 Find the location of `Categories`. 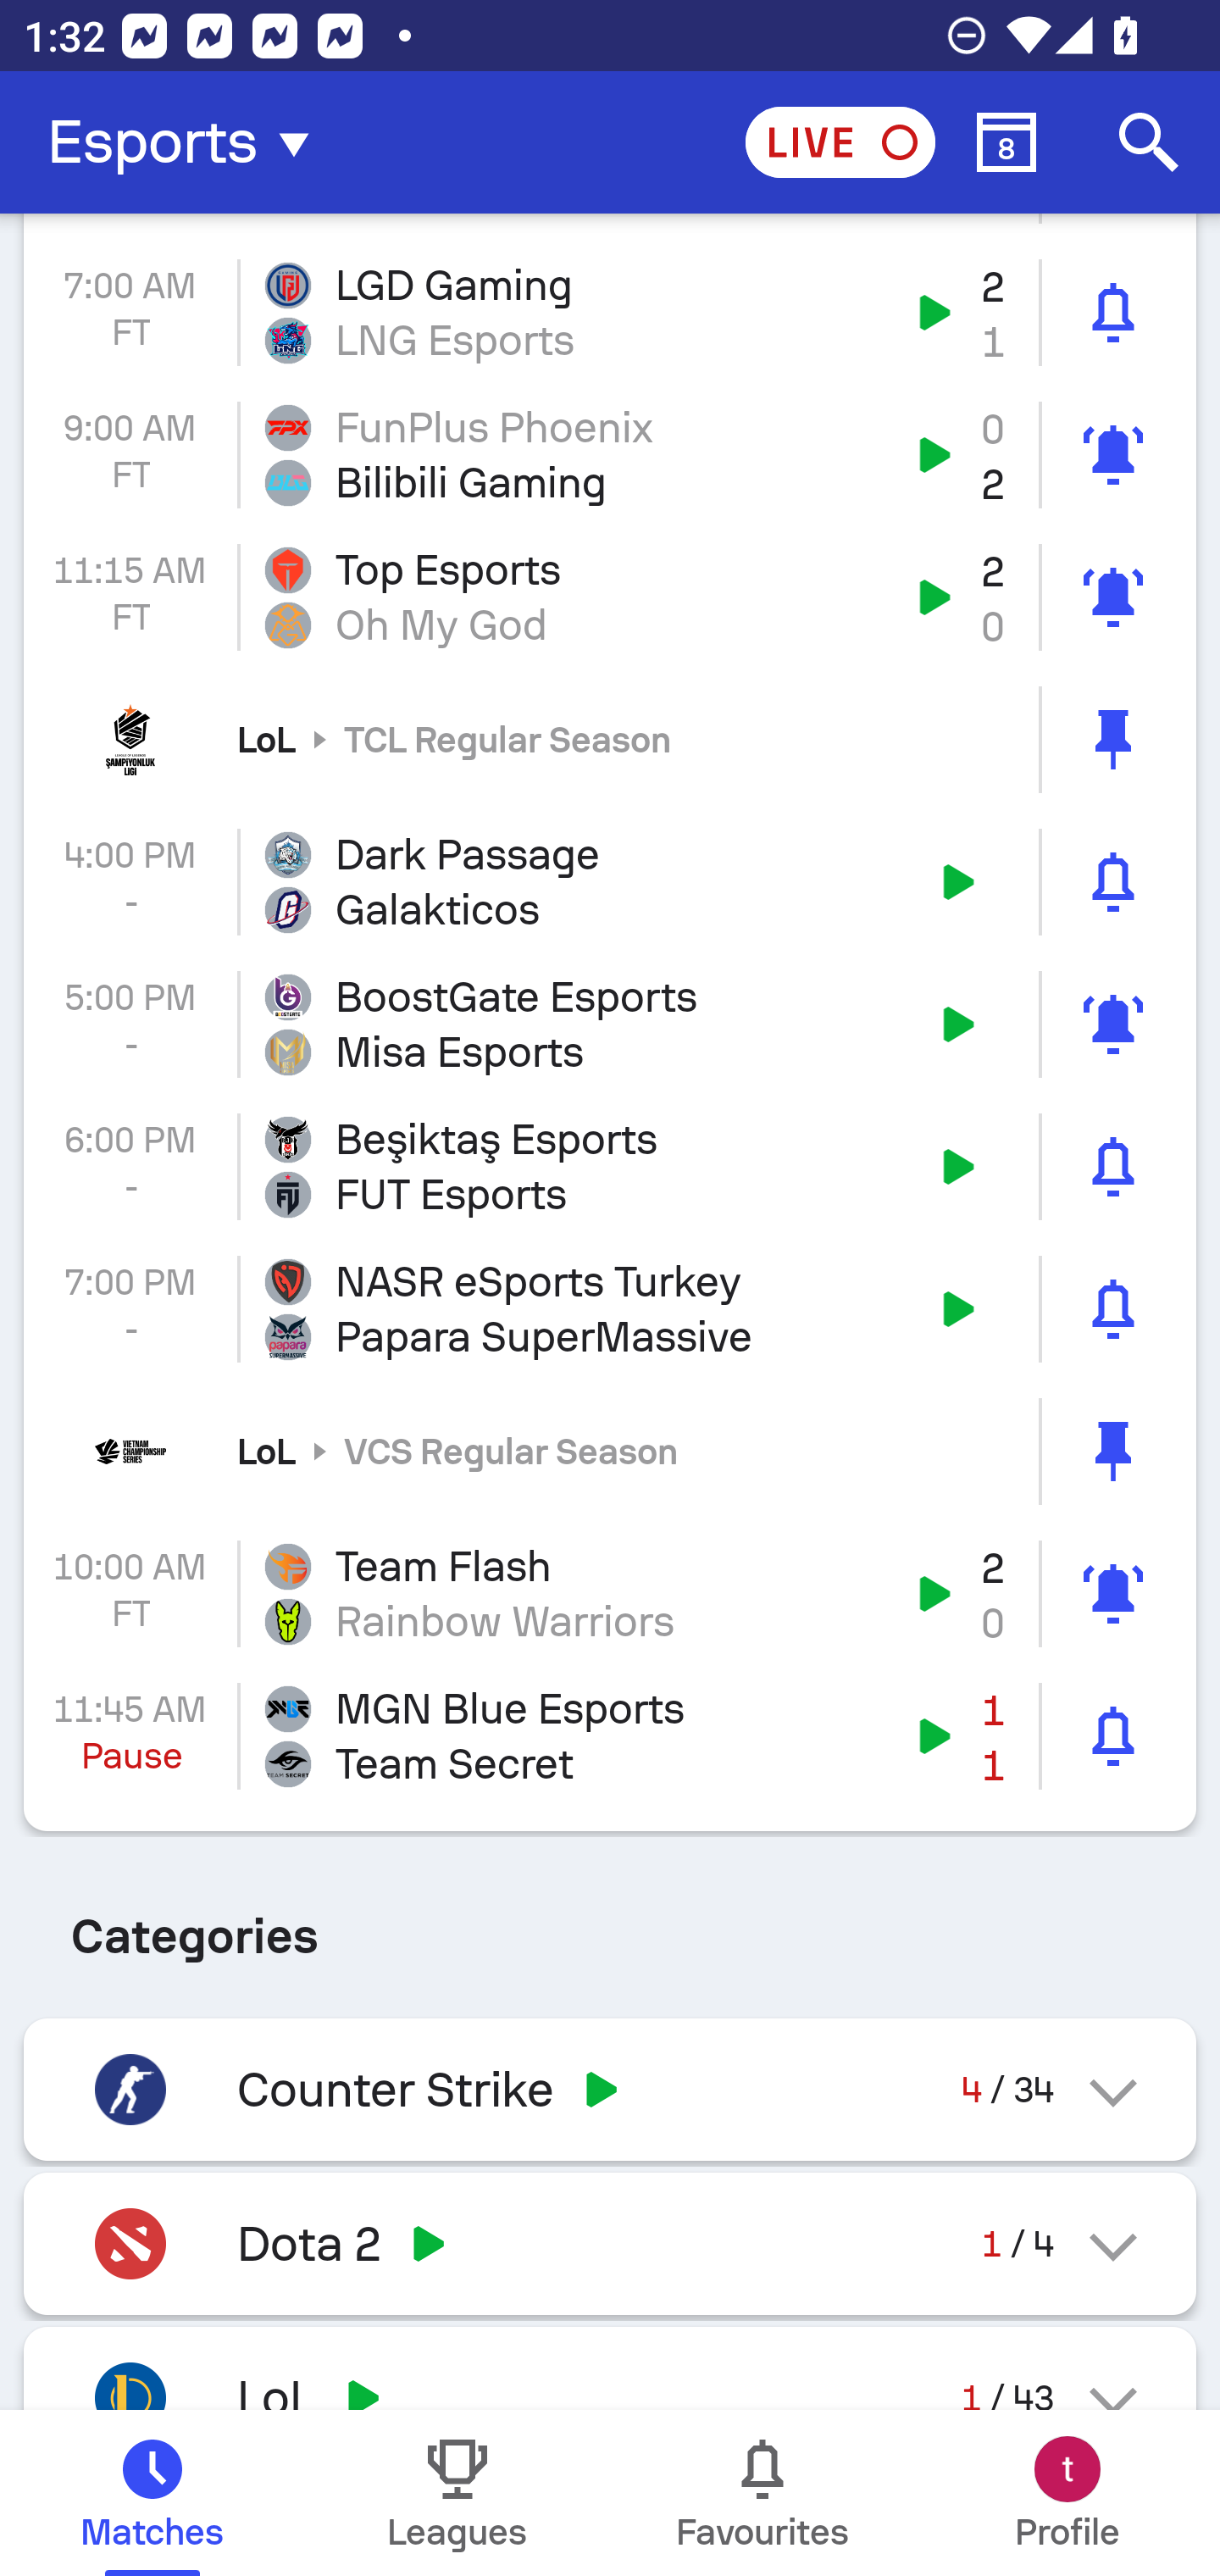

Categories is located at coordinates (610, 1924).